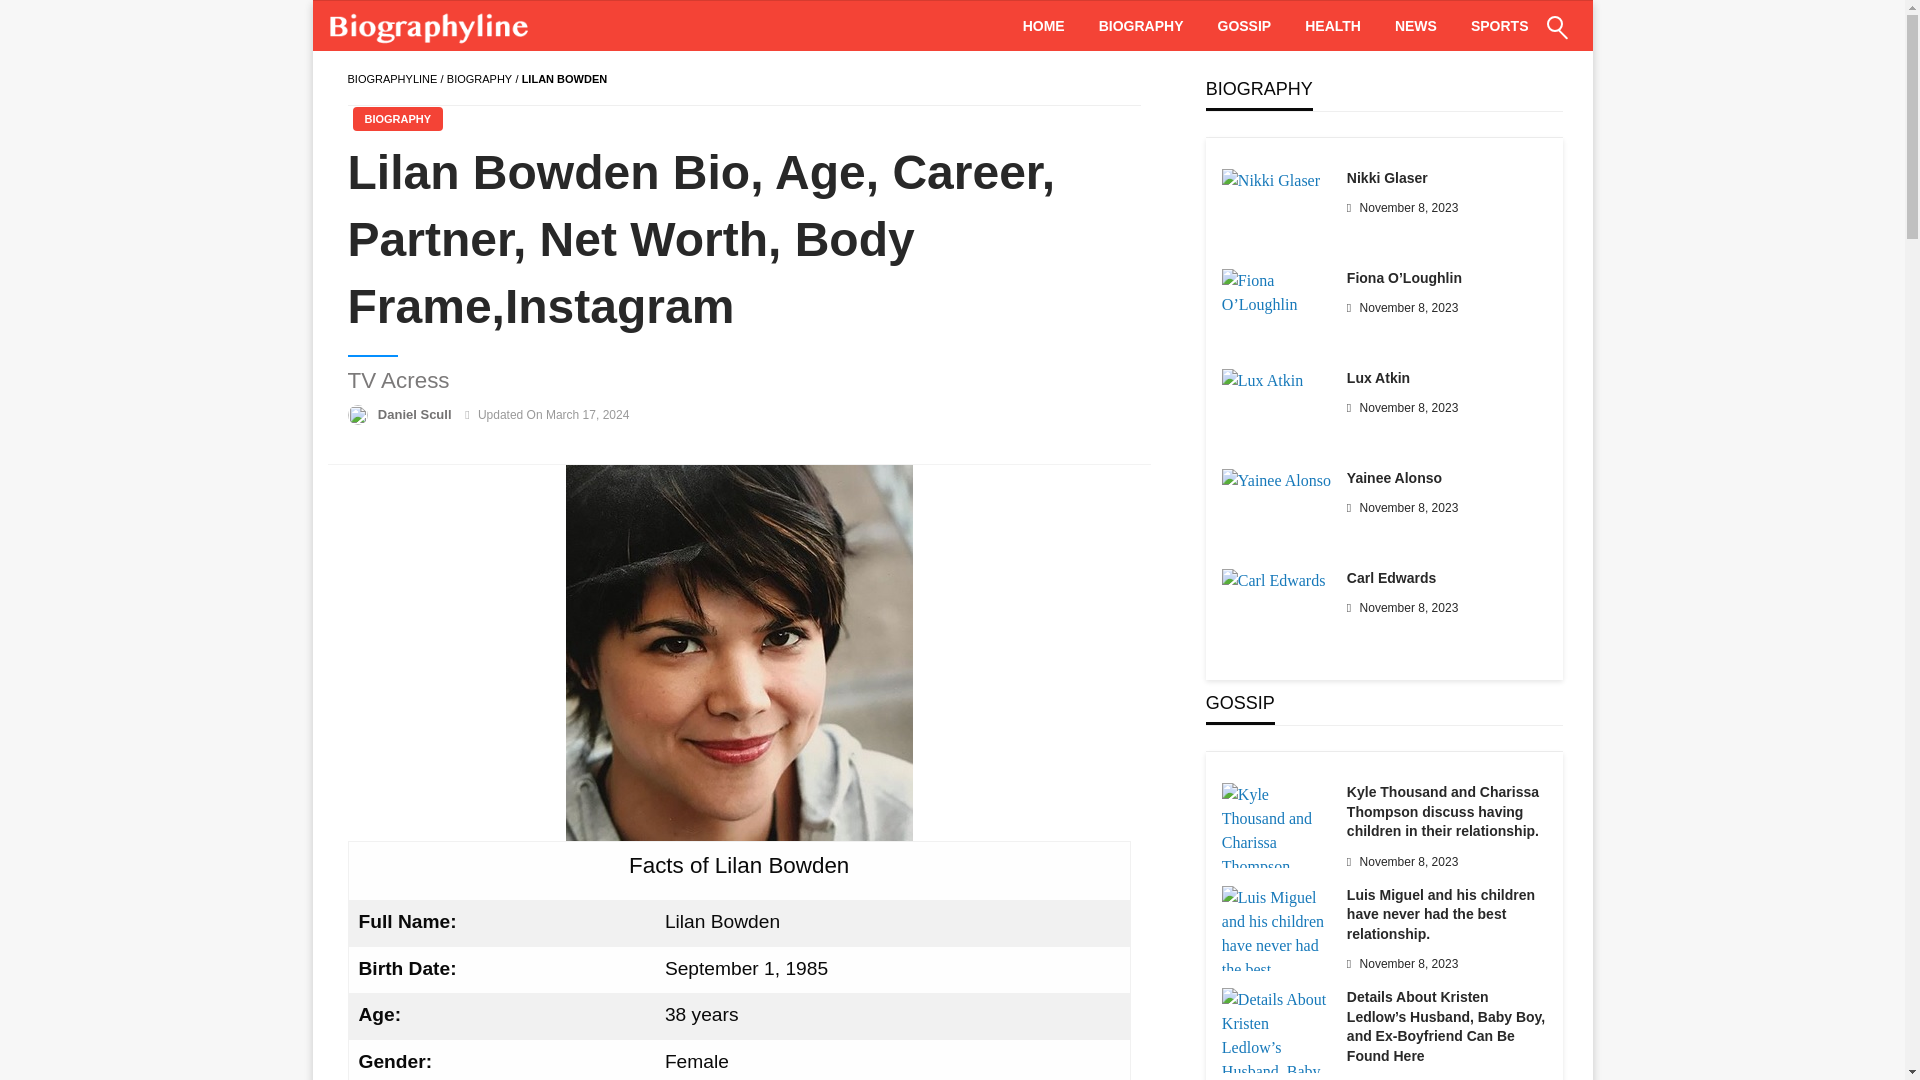 The width and height of the screenshot is (1920, 1080). Describe the element at coordinates (1244, 26) in the screenshot. I see `GOSSIP` at that location.